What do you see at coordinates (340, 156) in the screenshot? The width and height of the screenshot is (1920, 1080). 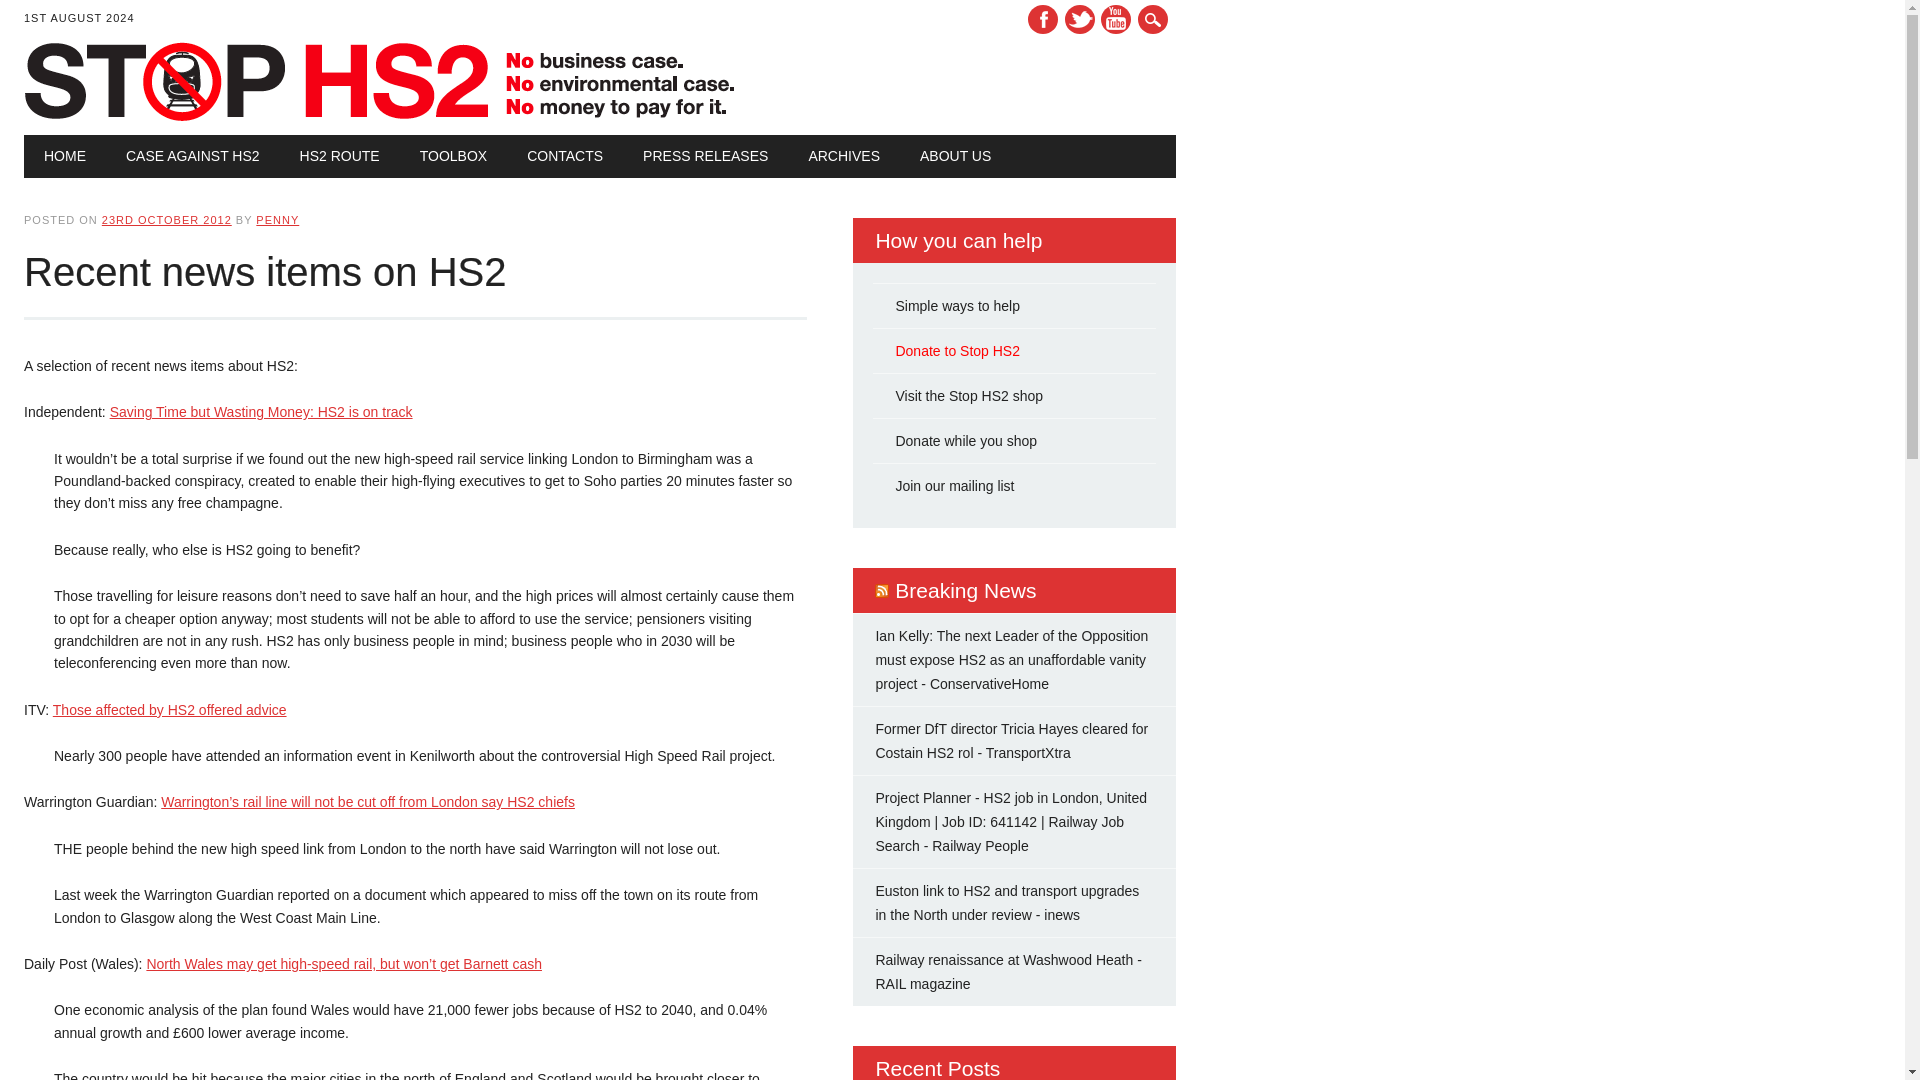 I see `HS2 ROUTE` at bounding box center [340, 156].